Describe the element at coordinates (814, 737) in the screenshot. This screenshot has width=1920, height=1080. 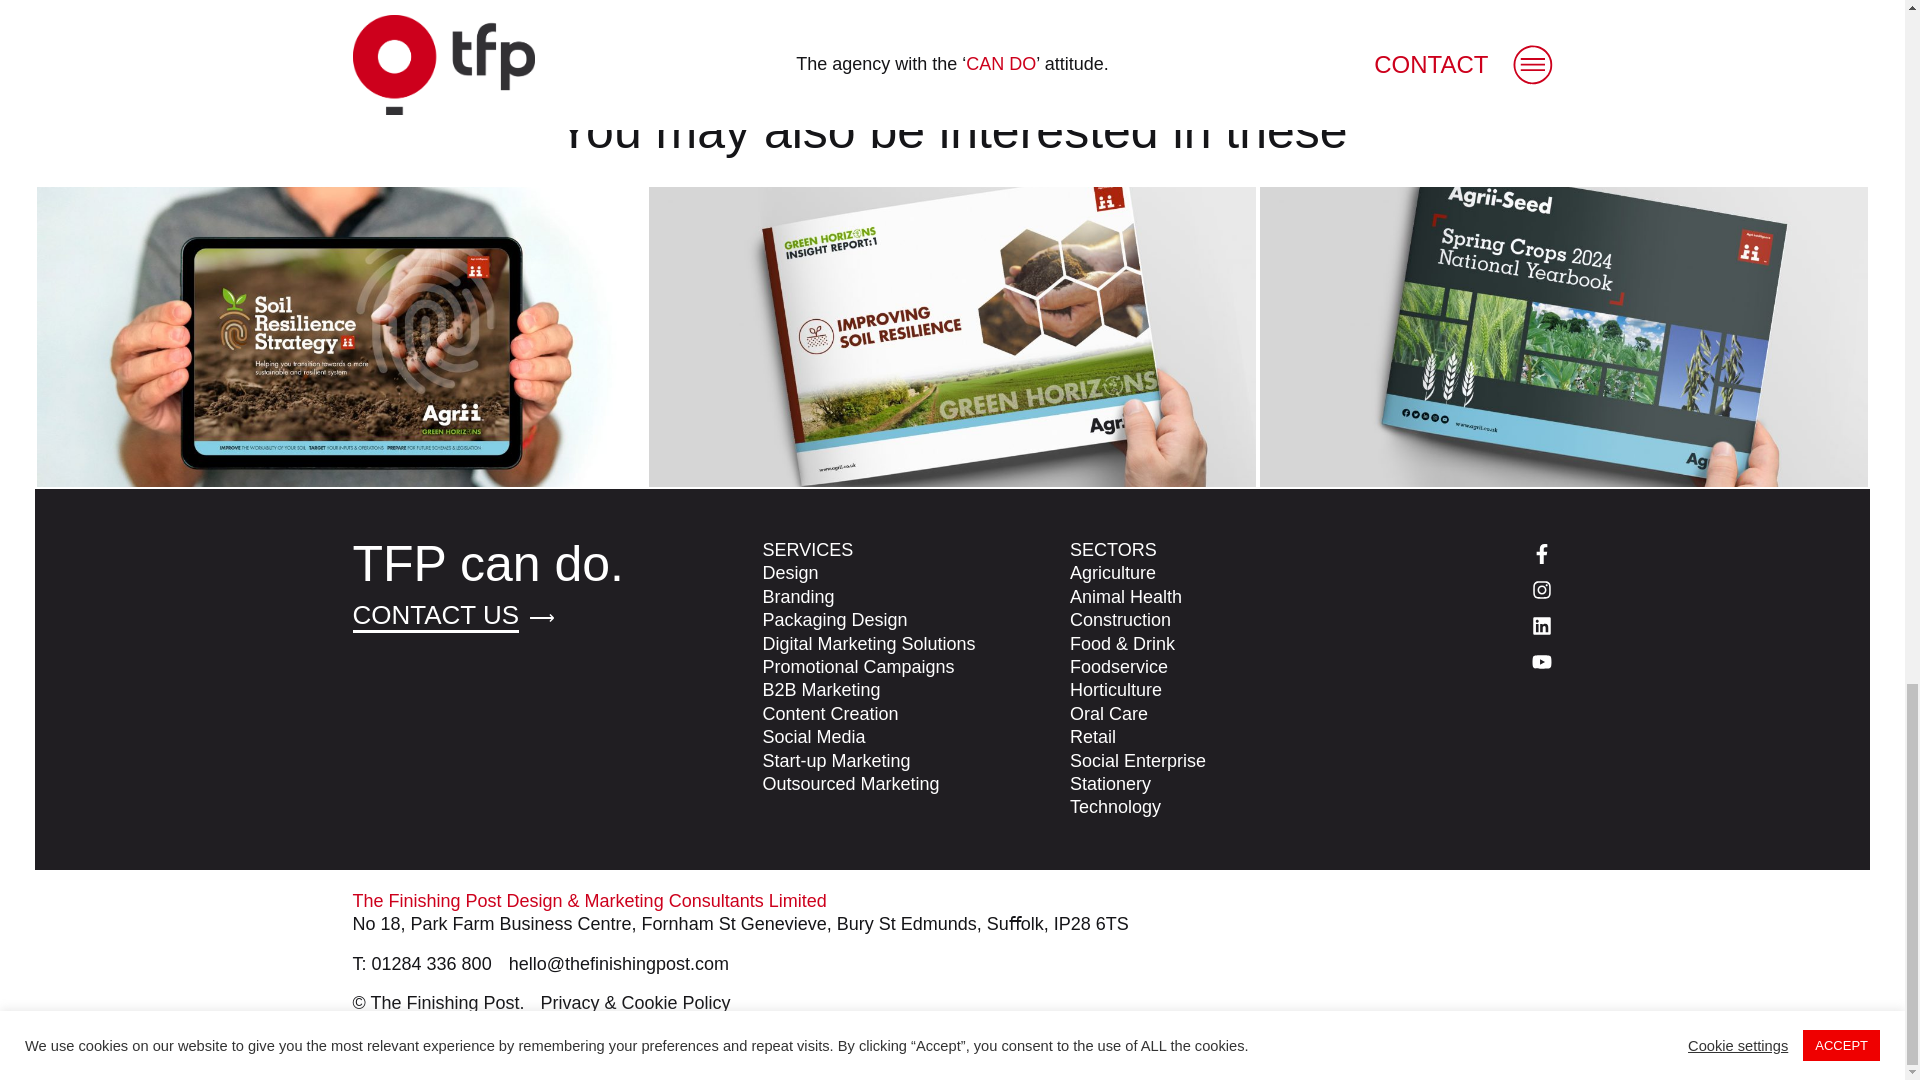
I see `Social Media` at that location.